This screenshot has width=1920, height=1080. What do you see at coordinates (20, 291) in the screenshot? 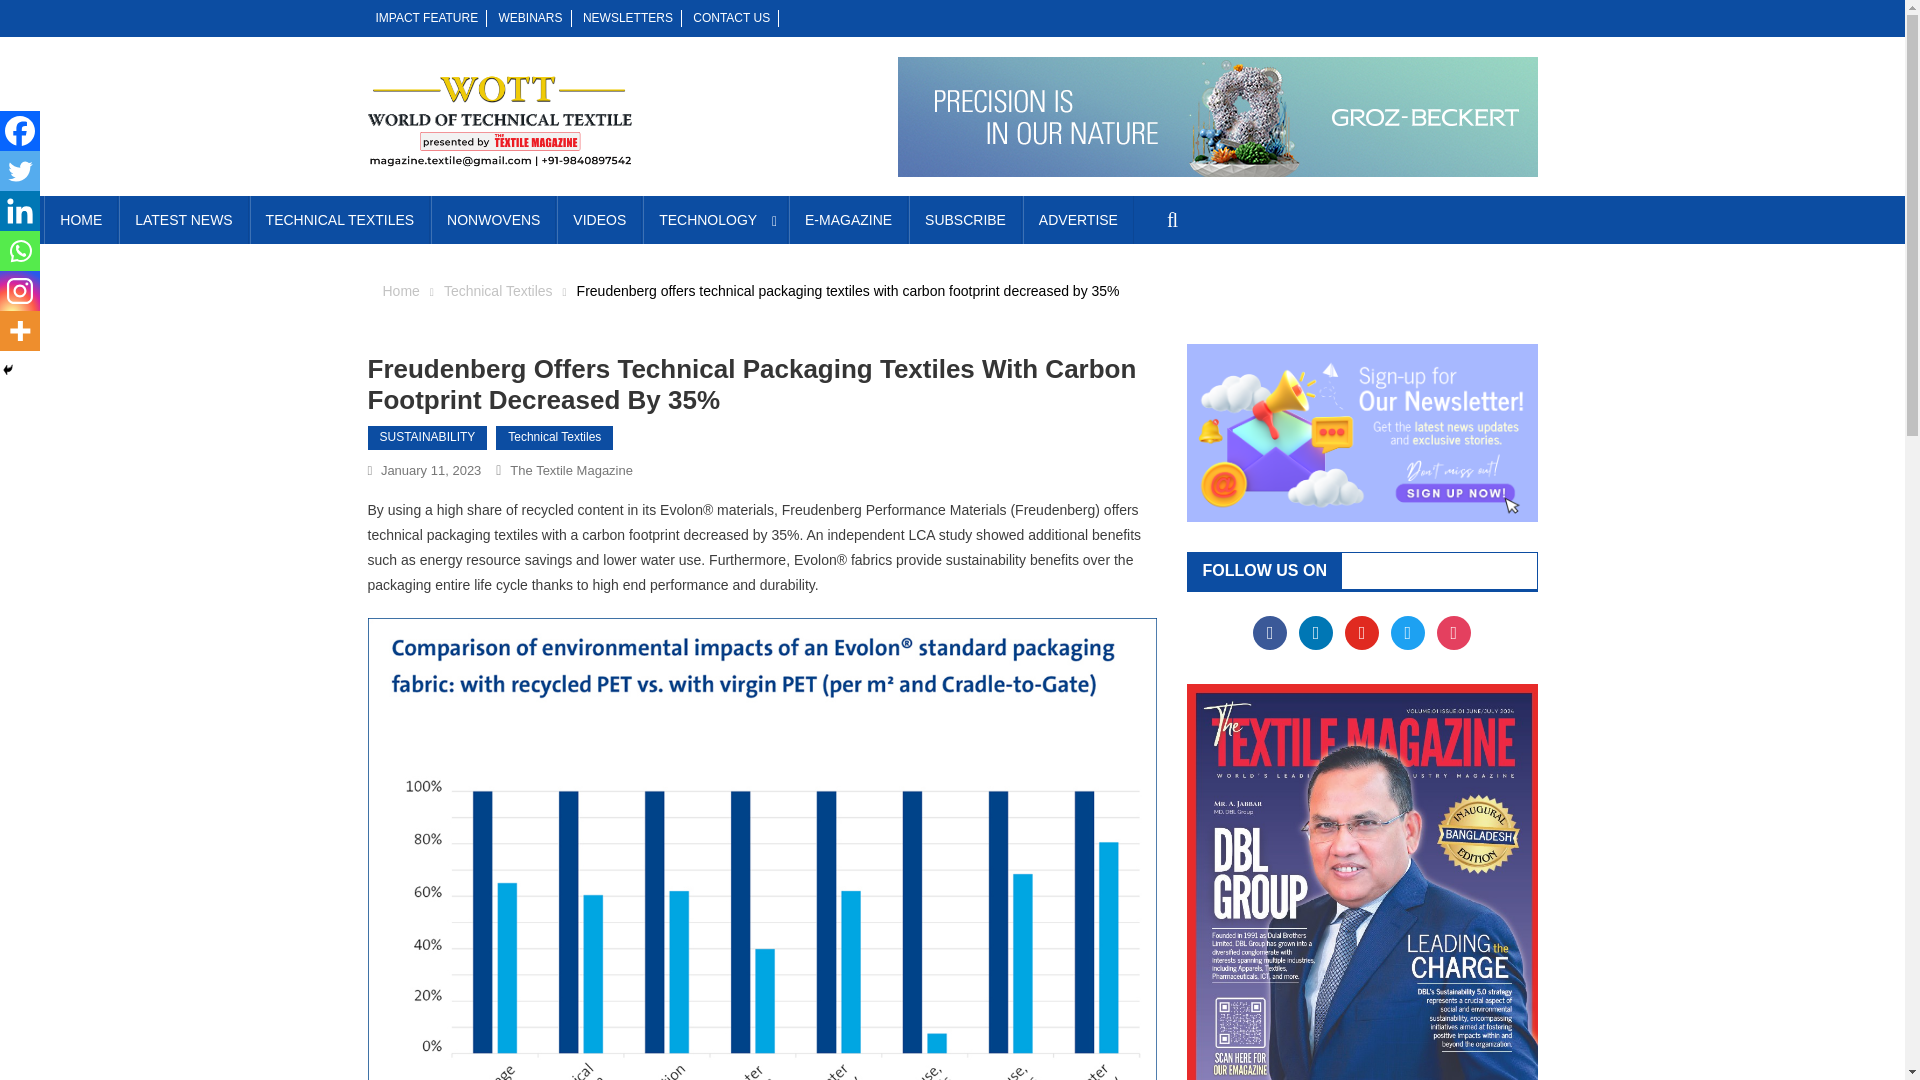
I see `Instagram` at bounding box center [20, 291].